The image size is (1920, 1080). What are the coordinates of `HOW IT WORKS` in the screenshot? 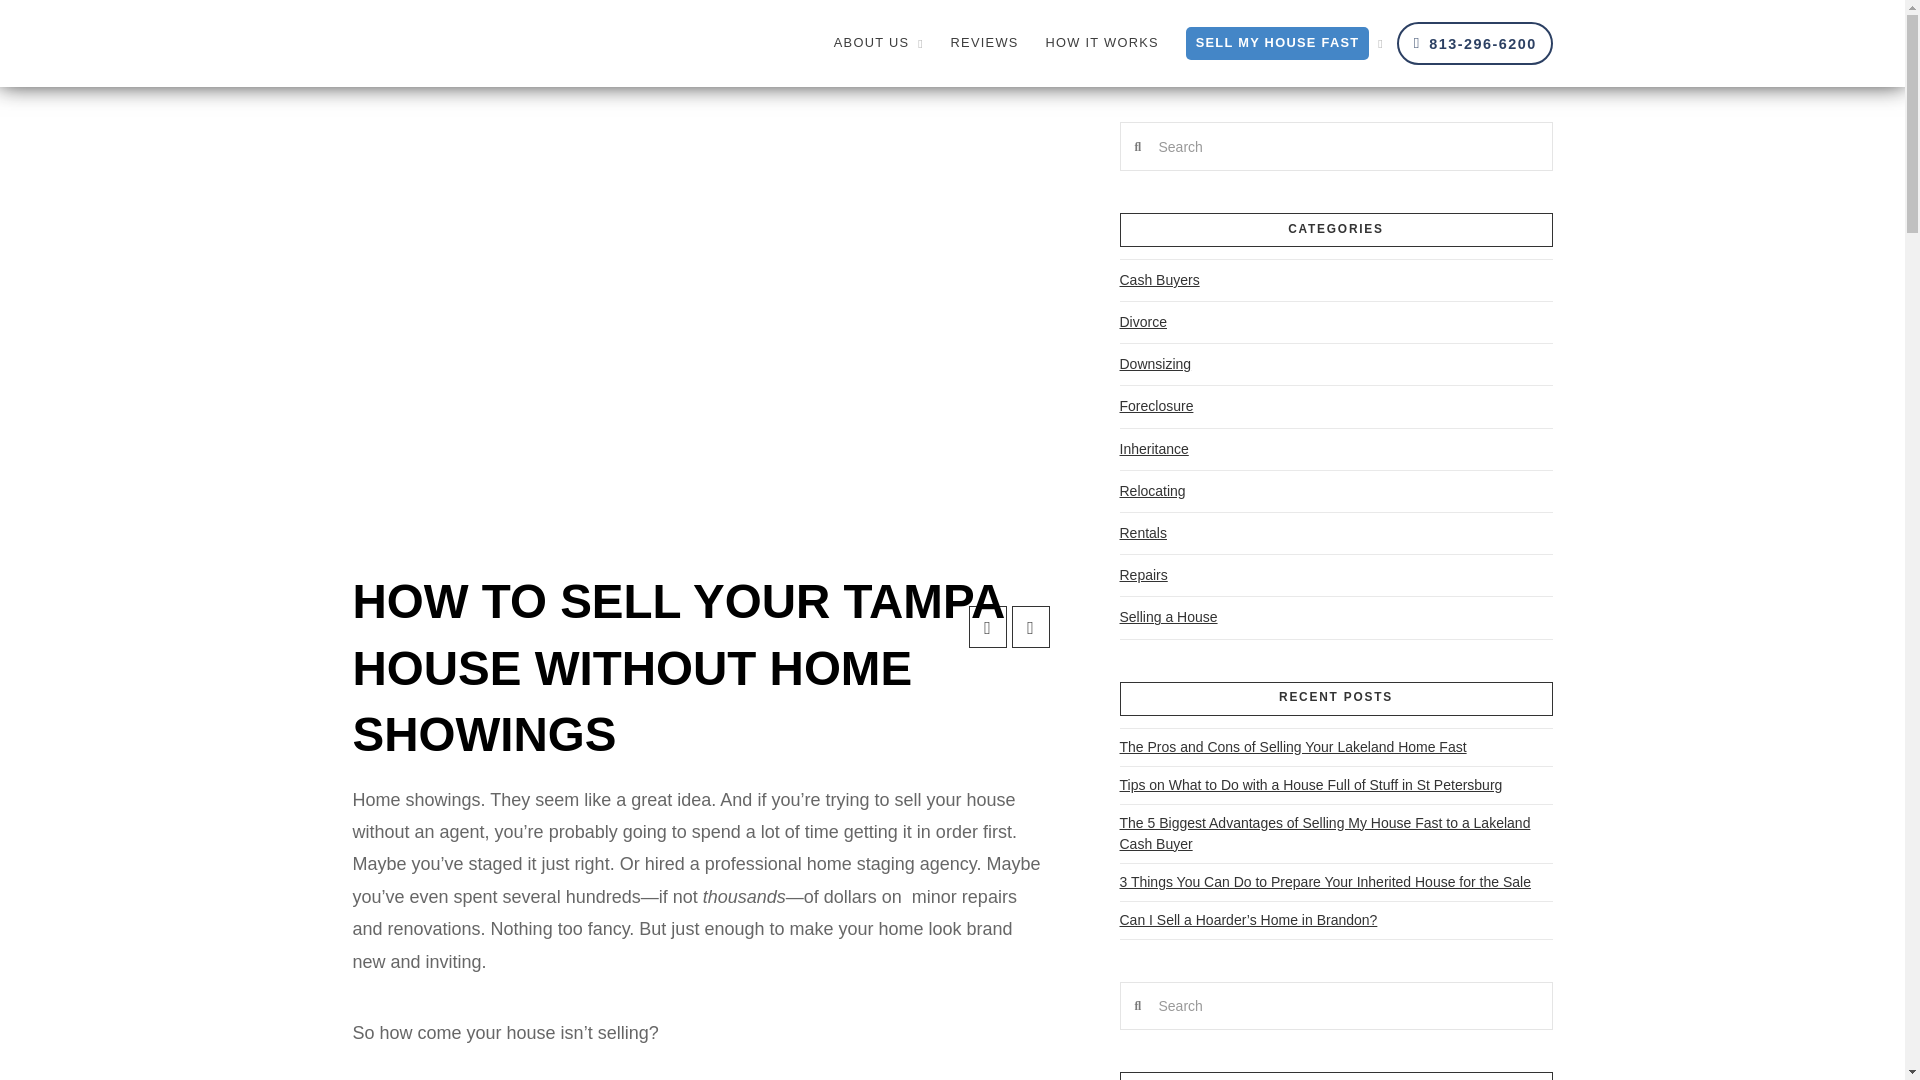 It's located at (1101, 44).